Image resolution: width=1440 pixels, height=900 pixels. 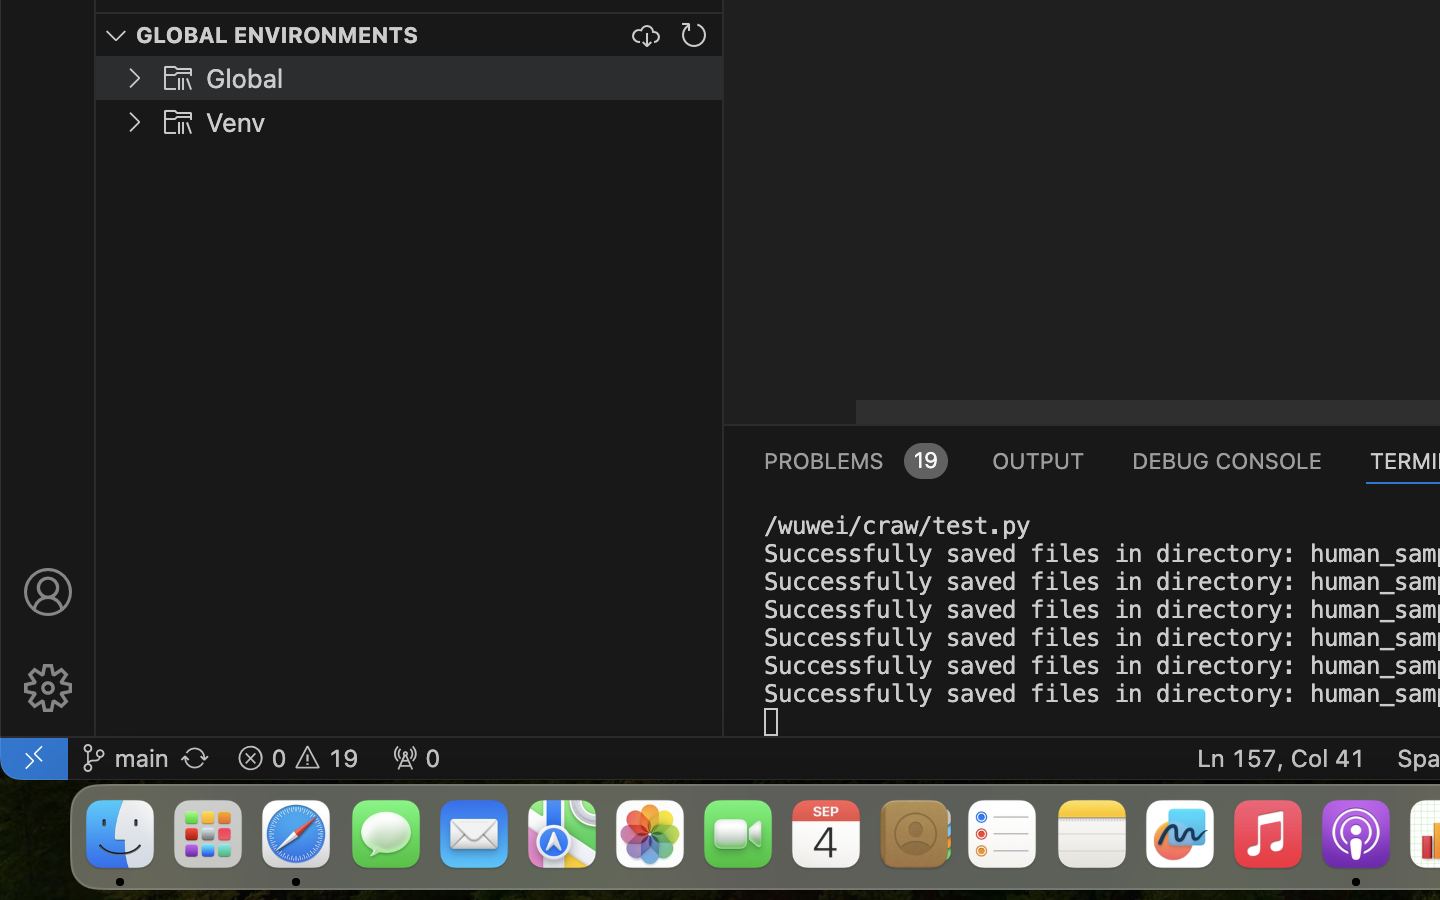 I want to click on Venv, so click(x=236, y=123).